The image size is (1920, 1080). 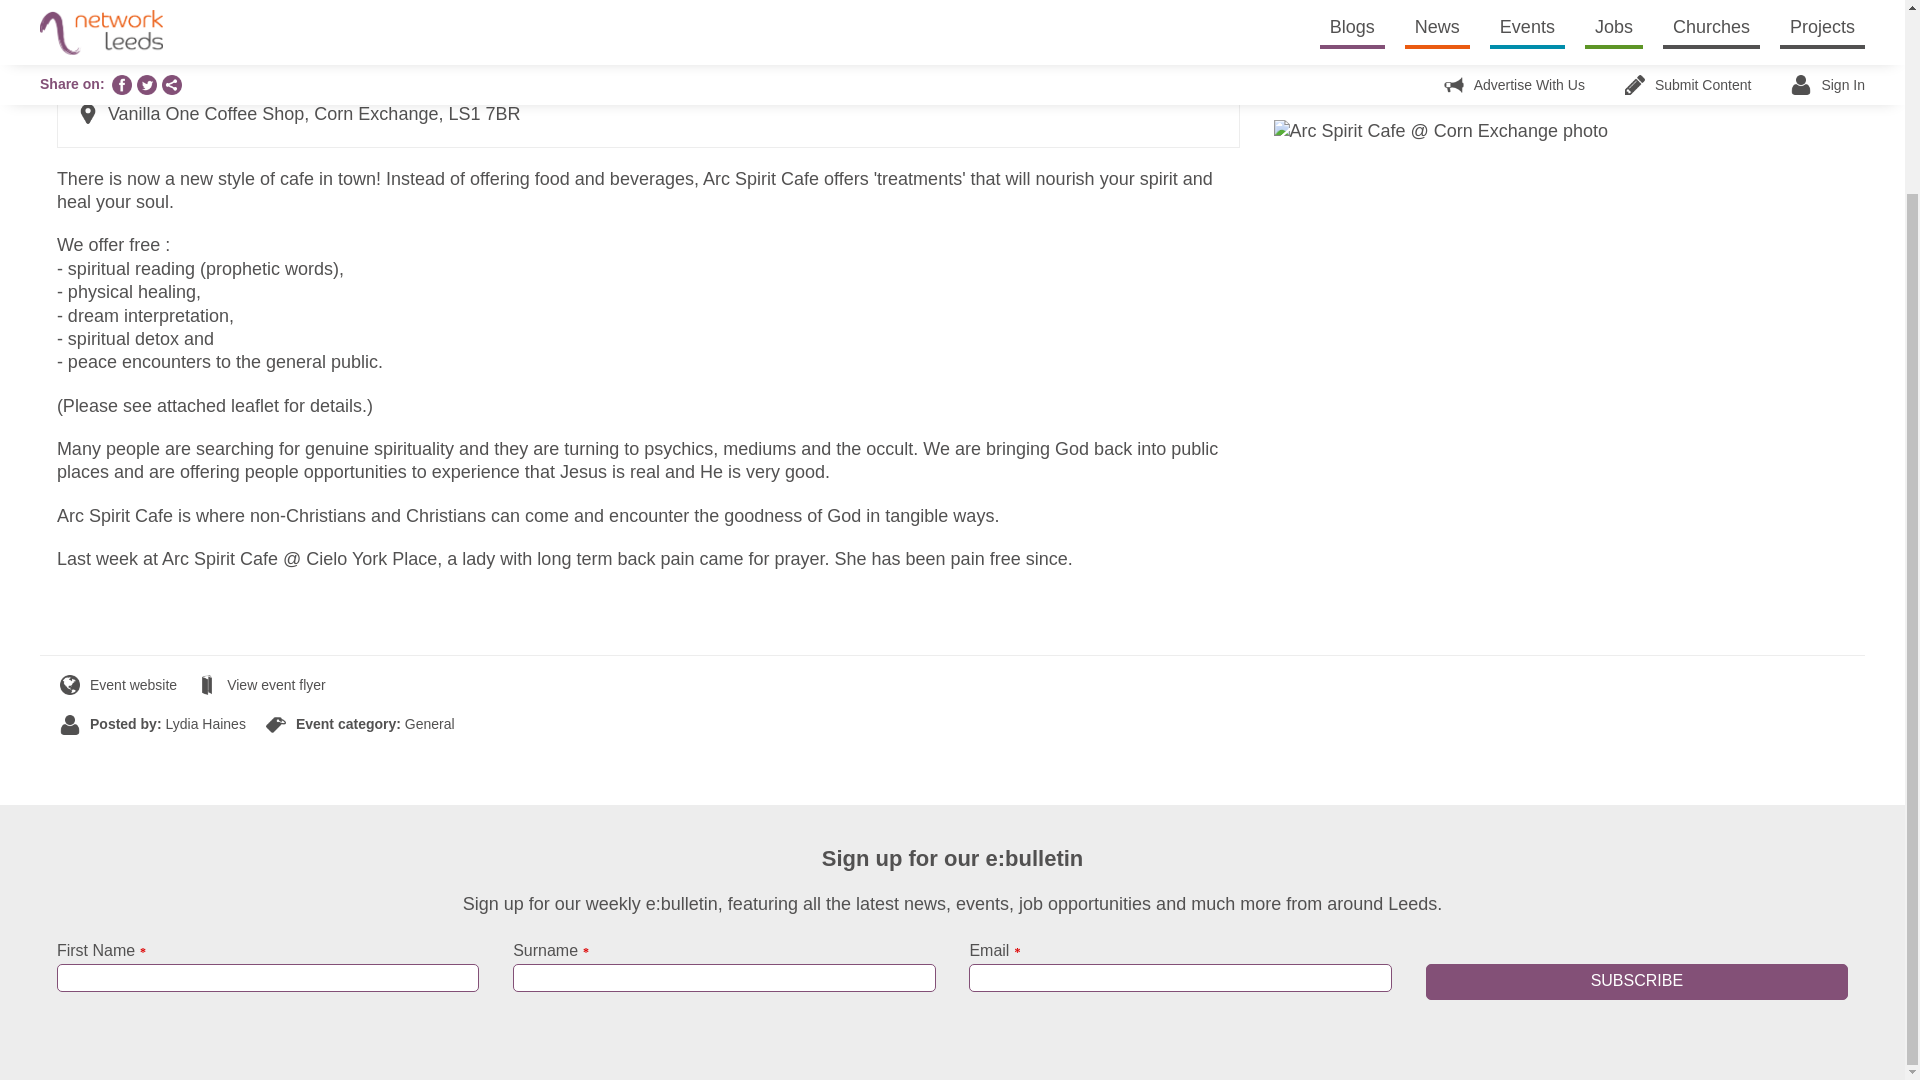 What do you see at coordinates (262, 685) in the screenshot?
I see `View event flyer` at bounding box center [262, 685].